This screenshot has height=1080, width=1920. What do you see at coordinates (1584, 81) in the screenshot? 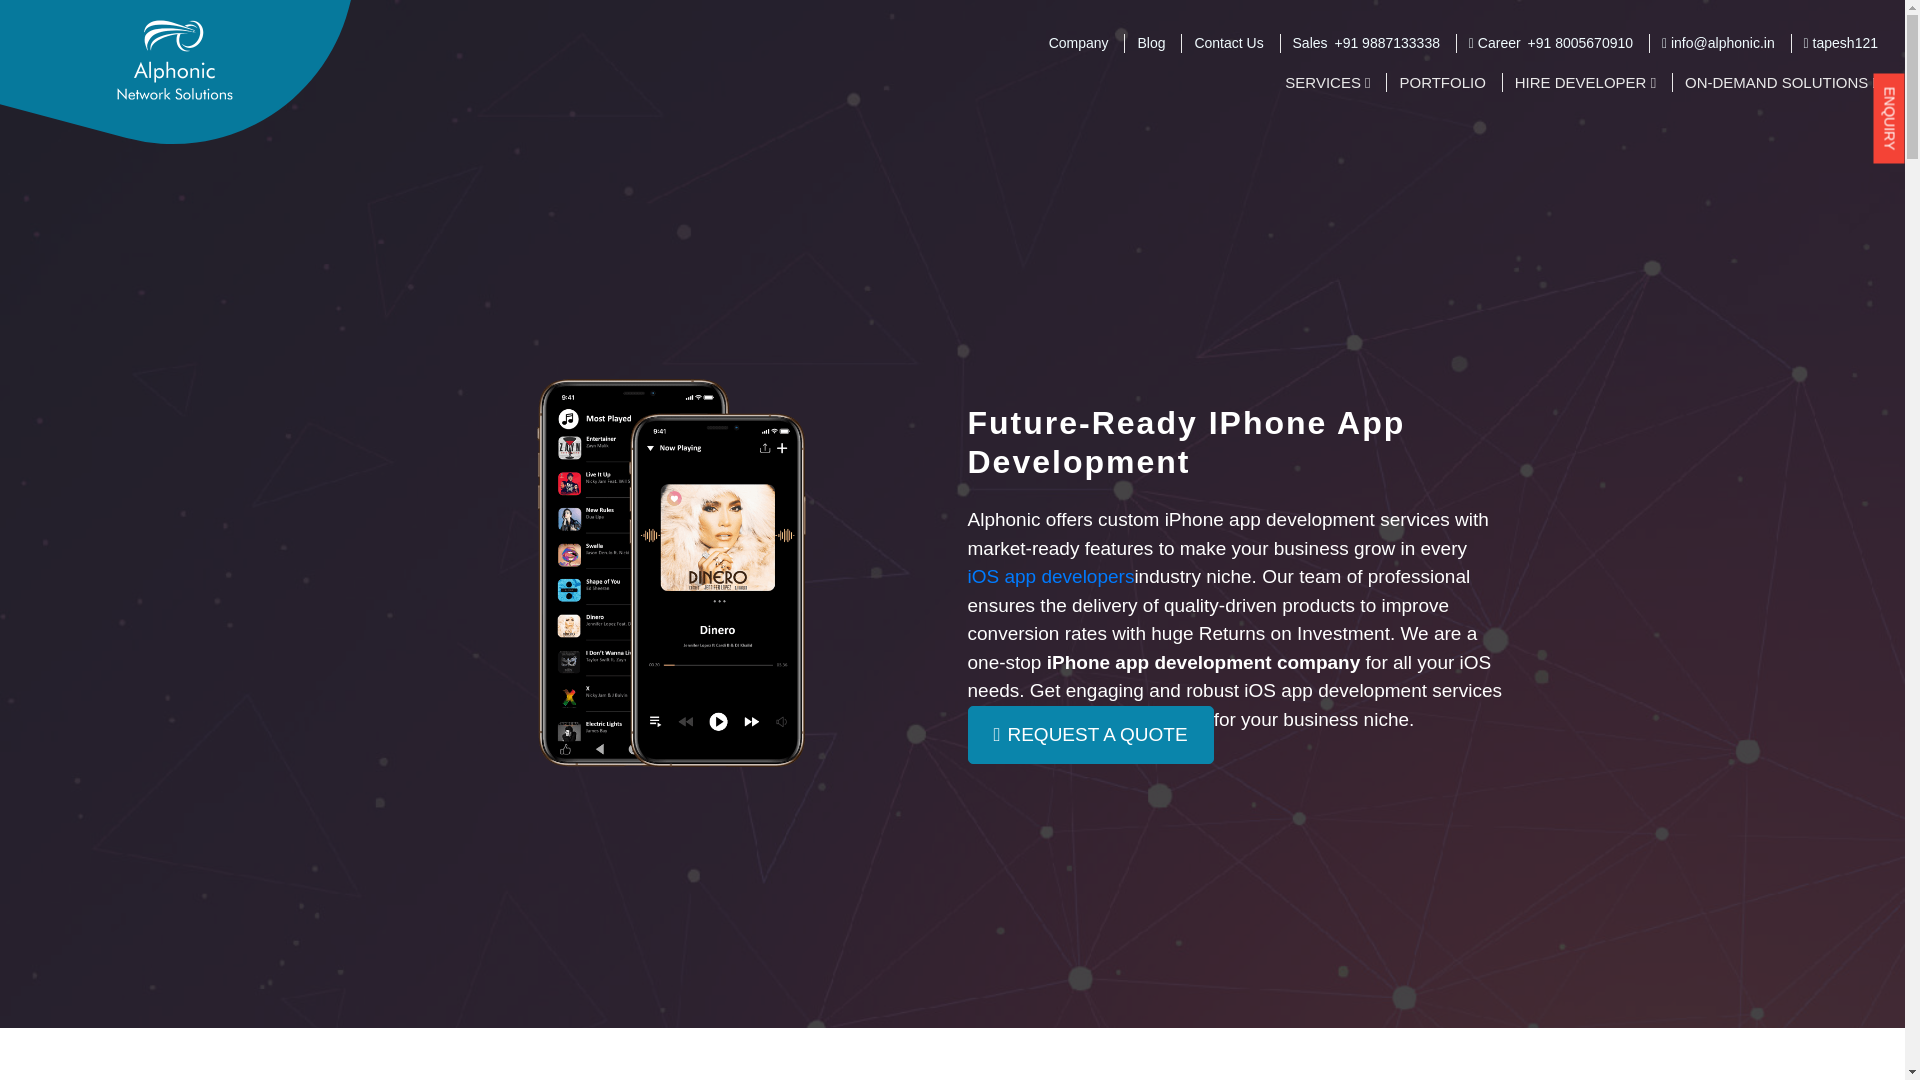
I see `HIRE DEVELOPER` at bounding box center [1584, 81].